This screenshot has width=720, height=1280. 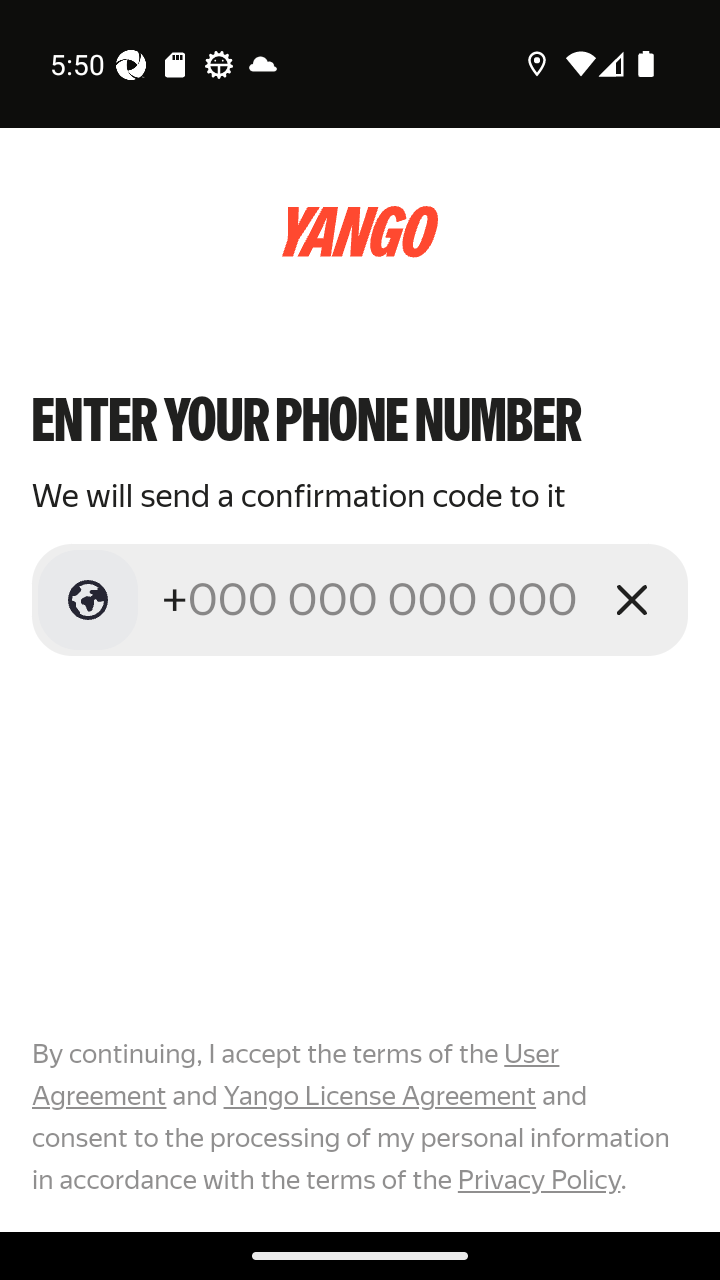 What do you see at coordinates (379, 1096) in the screenshot?
I see `Yango License Agreement` at bounding box center [379, 1096].